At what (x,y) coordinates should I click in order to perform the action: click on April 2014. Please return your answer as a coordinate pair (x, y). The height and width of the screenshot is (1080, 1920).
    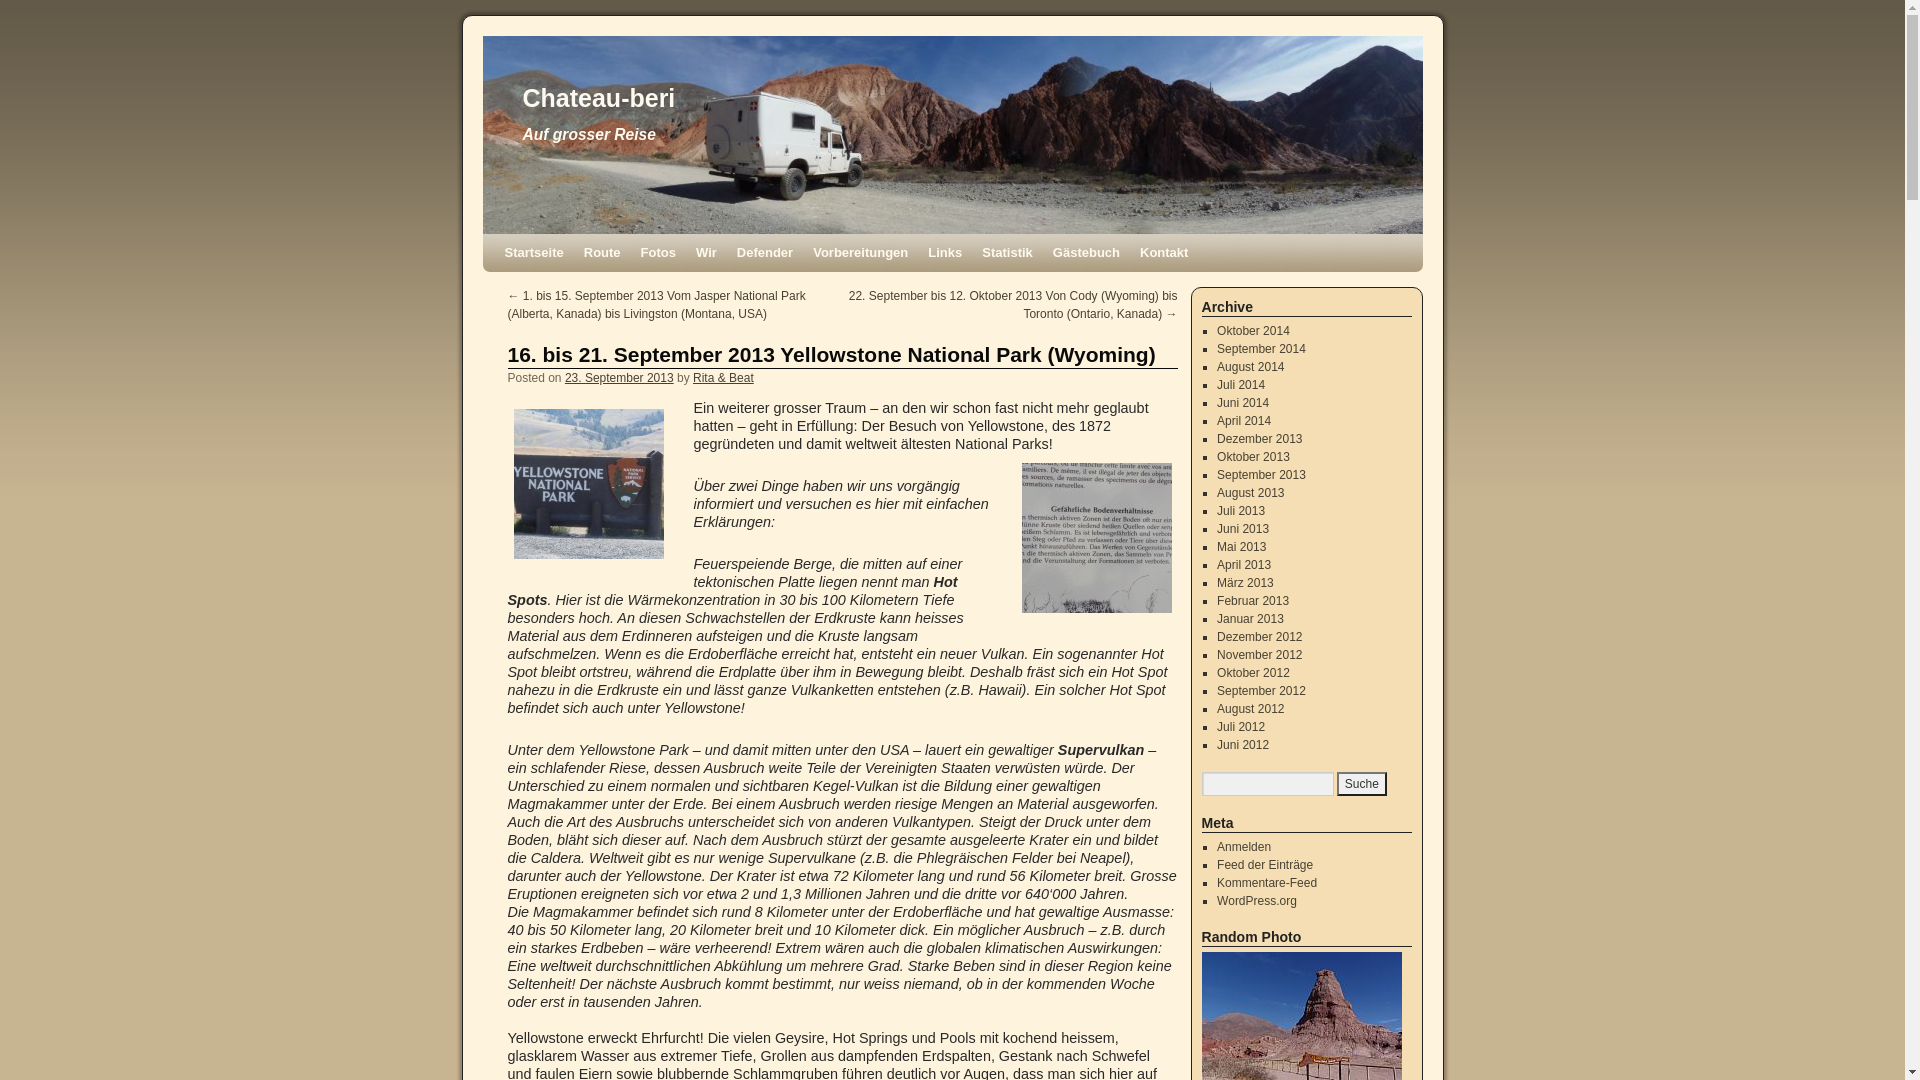
    Looking at the image, I should click on (1244, 421).